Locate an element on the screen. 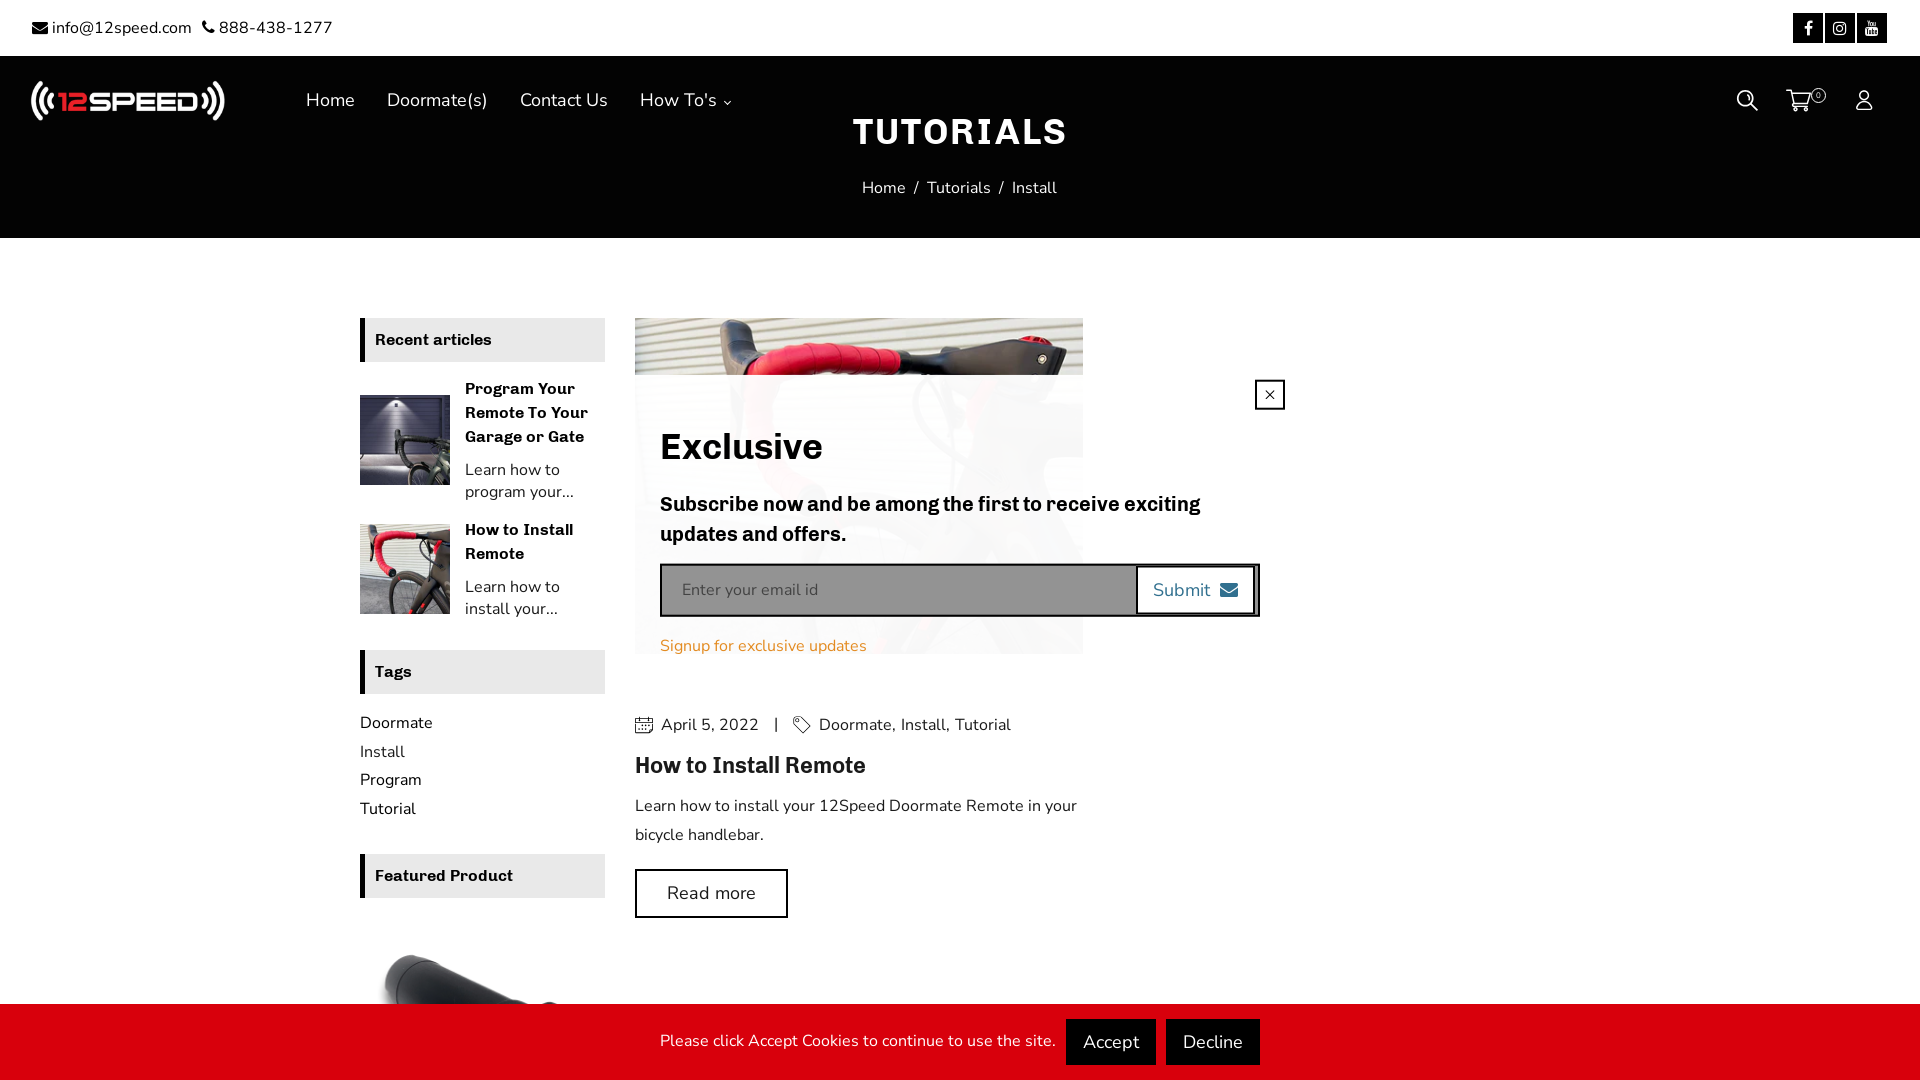 The width and height of the screenshot is (1920, 1080). Your Cart
0 is located at coordinates (1806, 100).